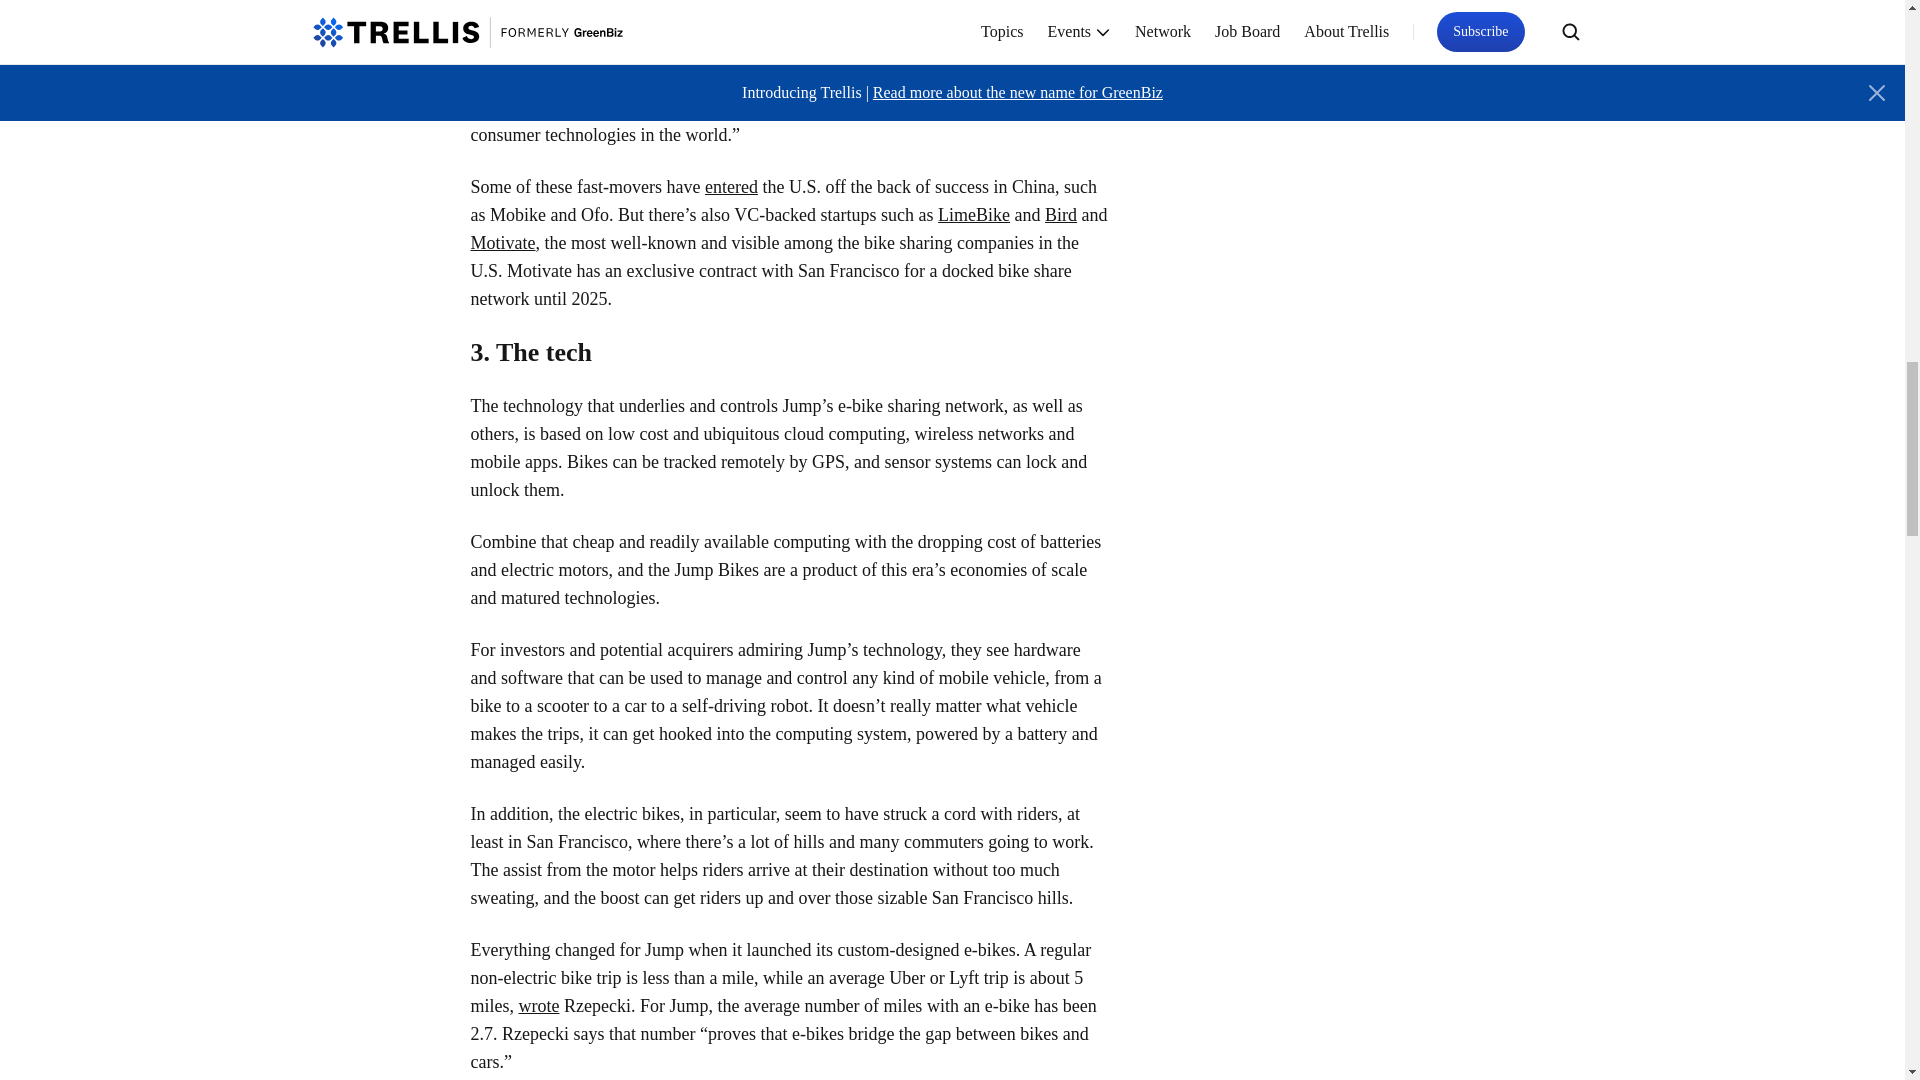 This screenshot has width=1920, height=1080. What do you see at coordinates (502, 242) in the screenshot?
I see `Motivate` at bounding box center [502, 242].